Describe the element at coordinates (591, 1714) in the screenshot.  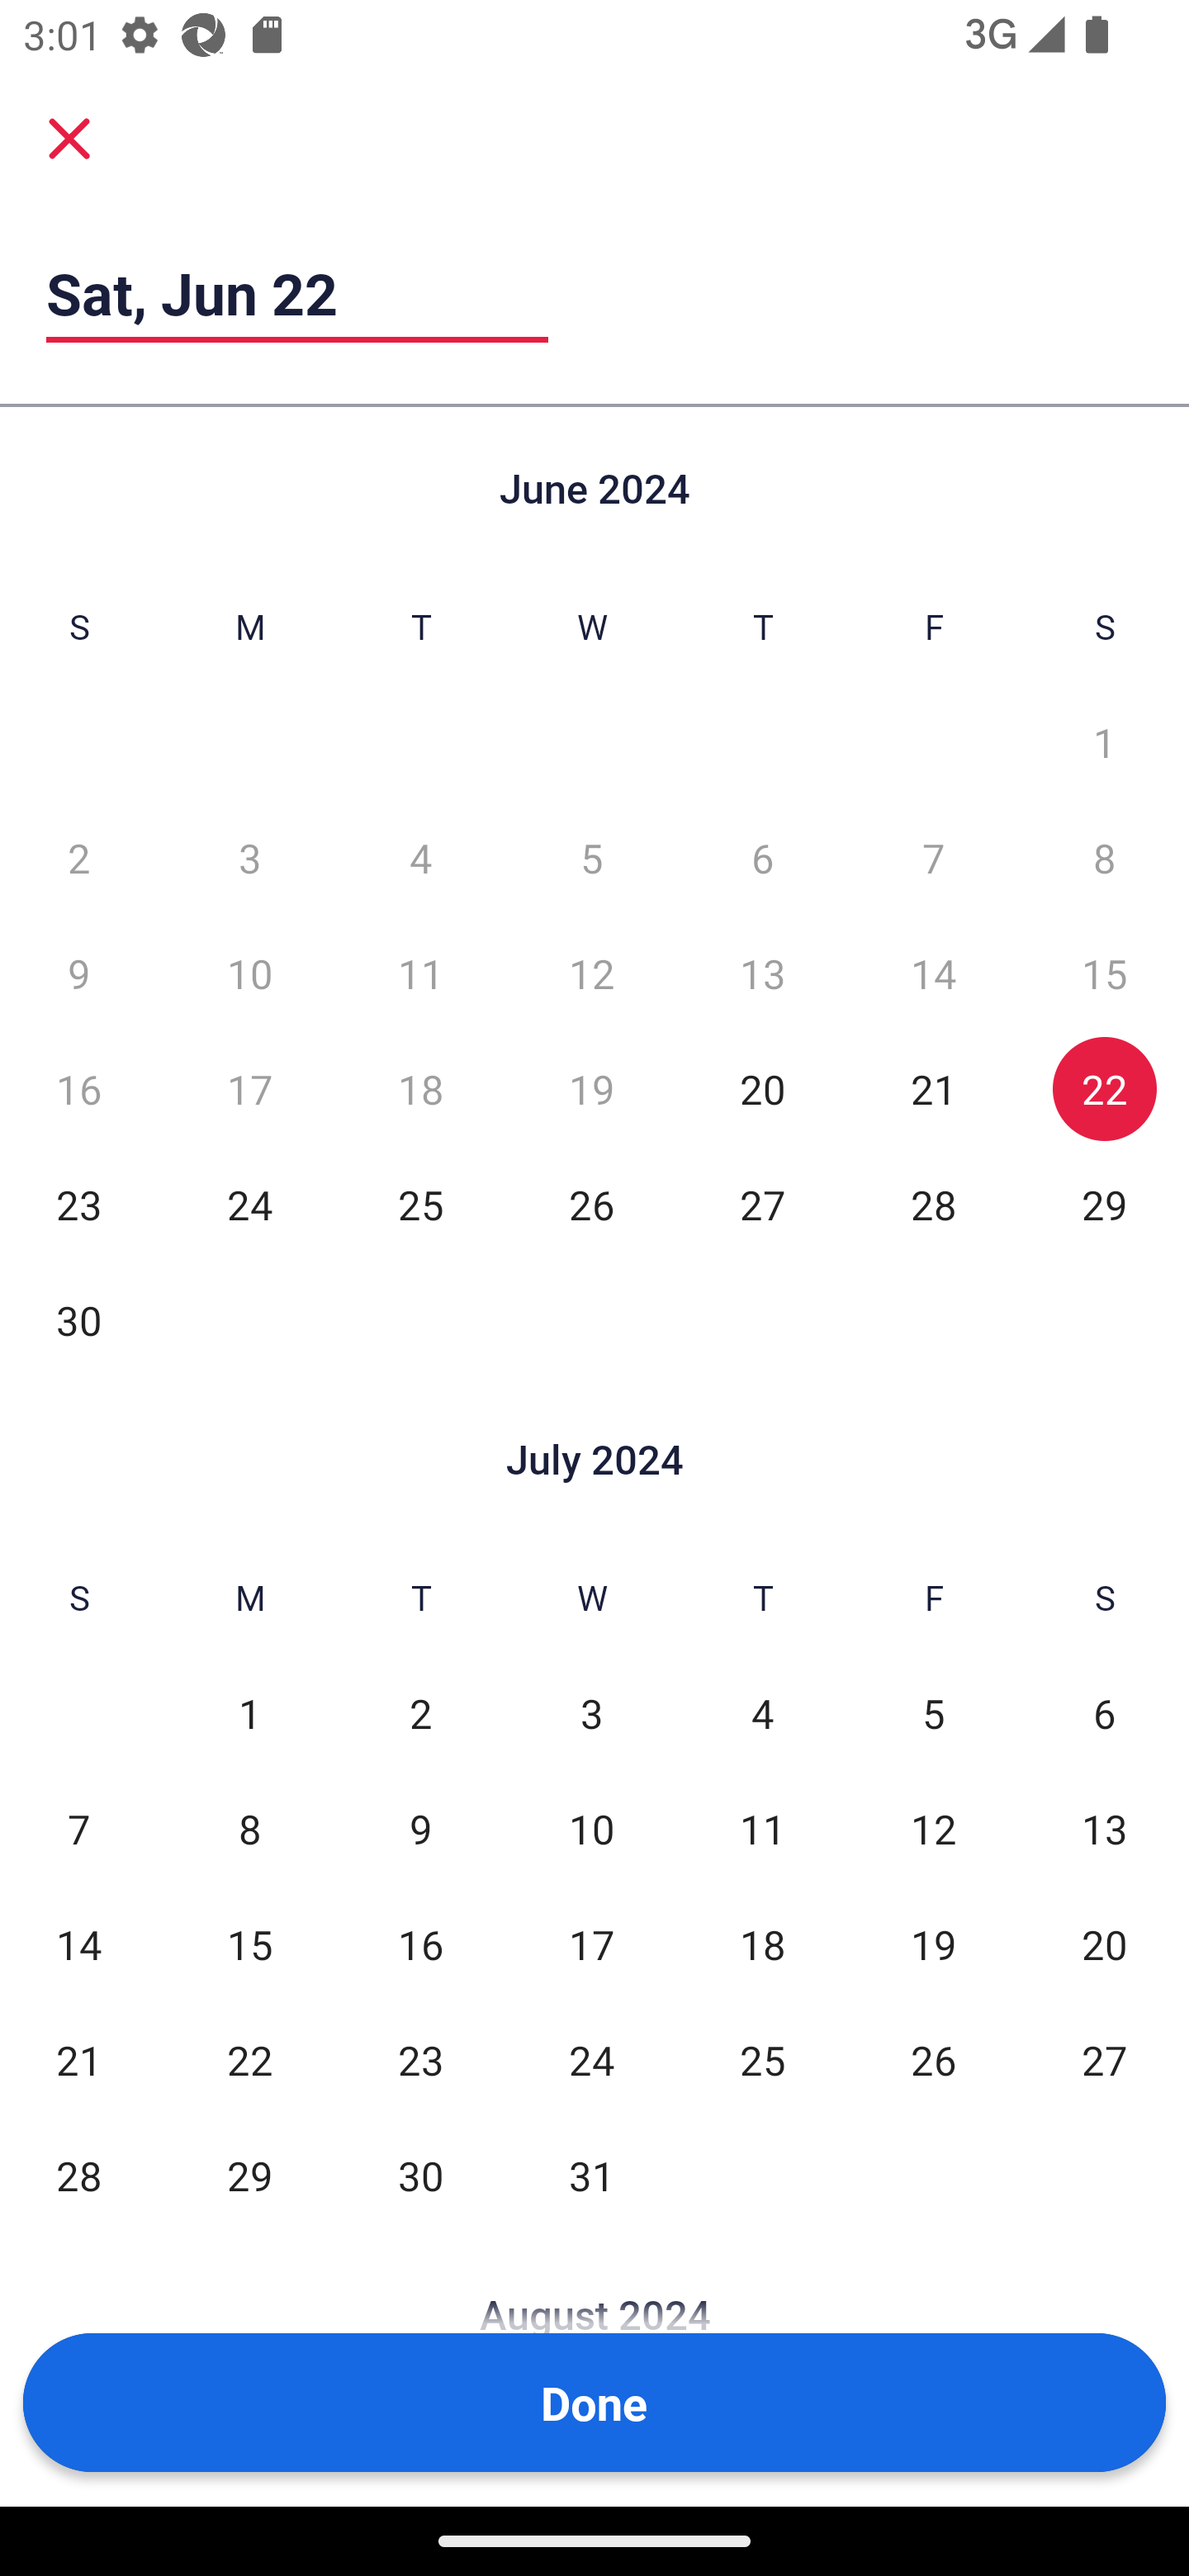
I see `3 Wed, Jul 3, Not Selected` at that location.